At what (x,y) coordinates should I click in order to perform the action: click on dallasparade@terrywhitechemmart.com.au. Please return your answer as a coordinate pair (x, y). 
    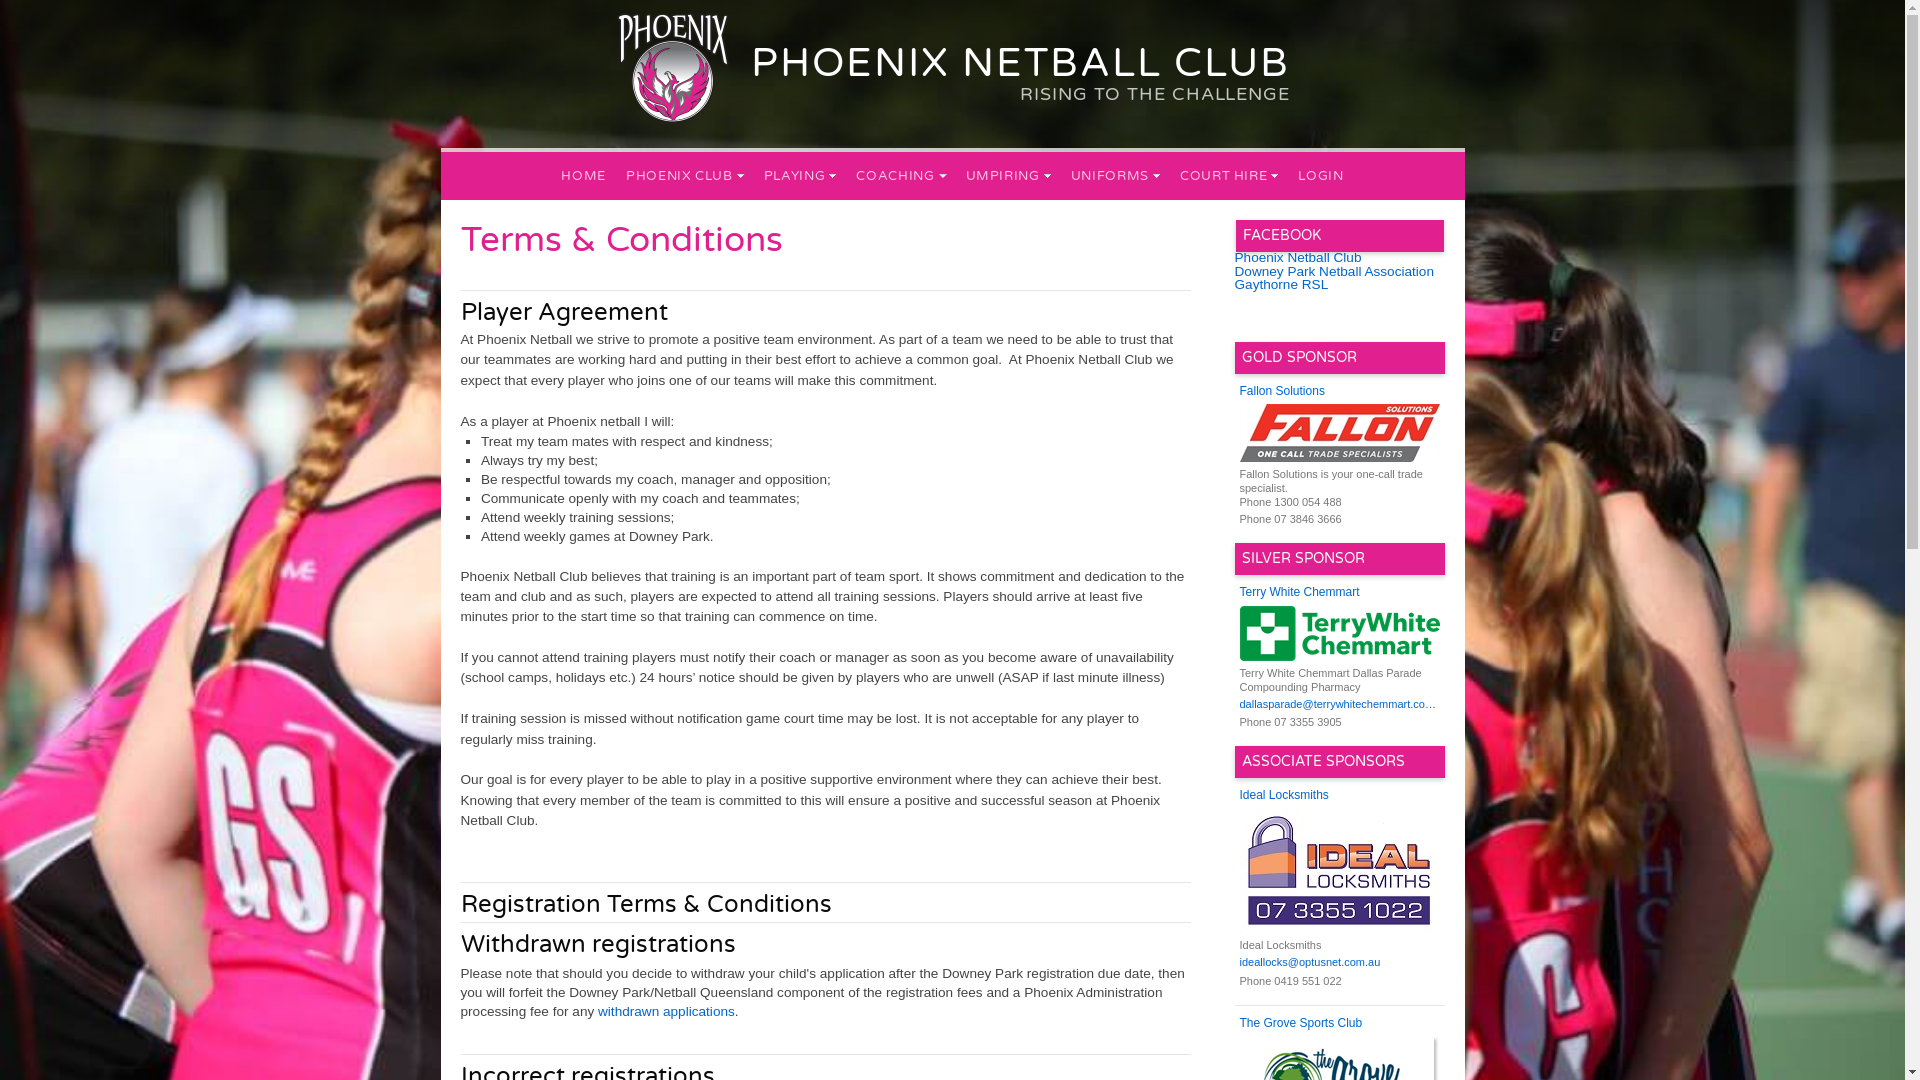
    Looking at the image, I should click on (1340, 705).